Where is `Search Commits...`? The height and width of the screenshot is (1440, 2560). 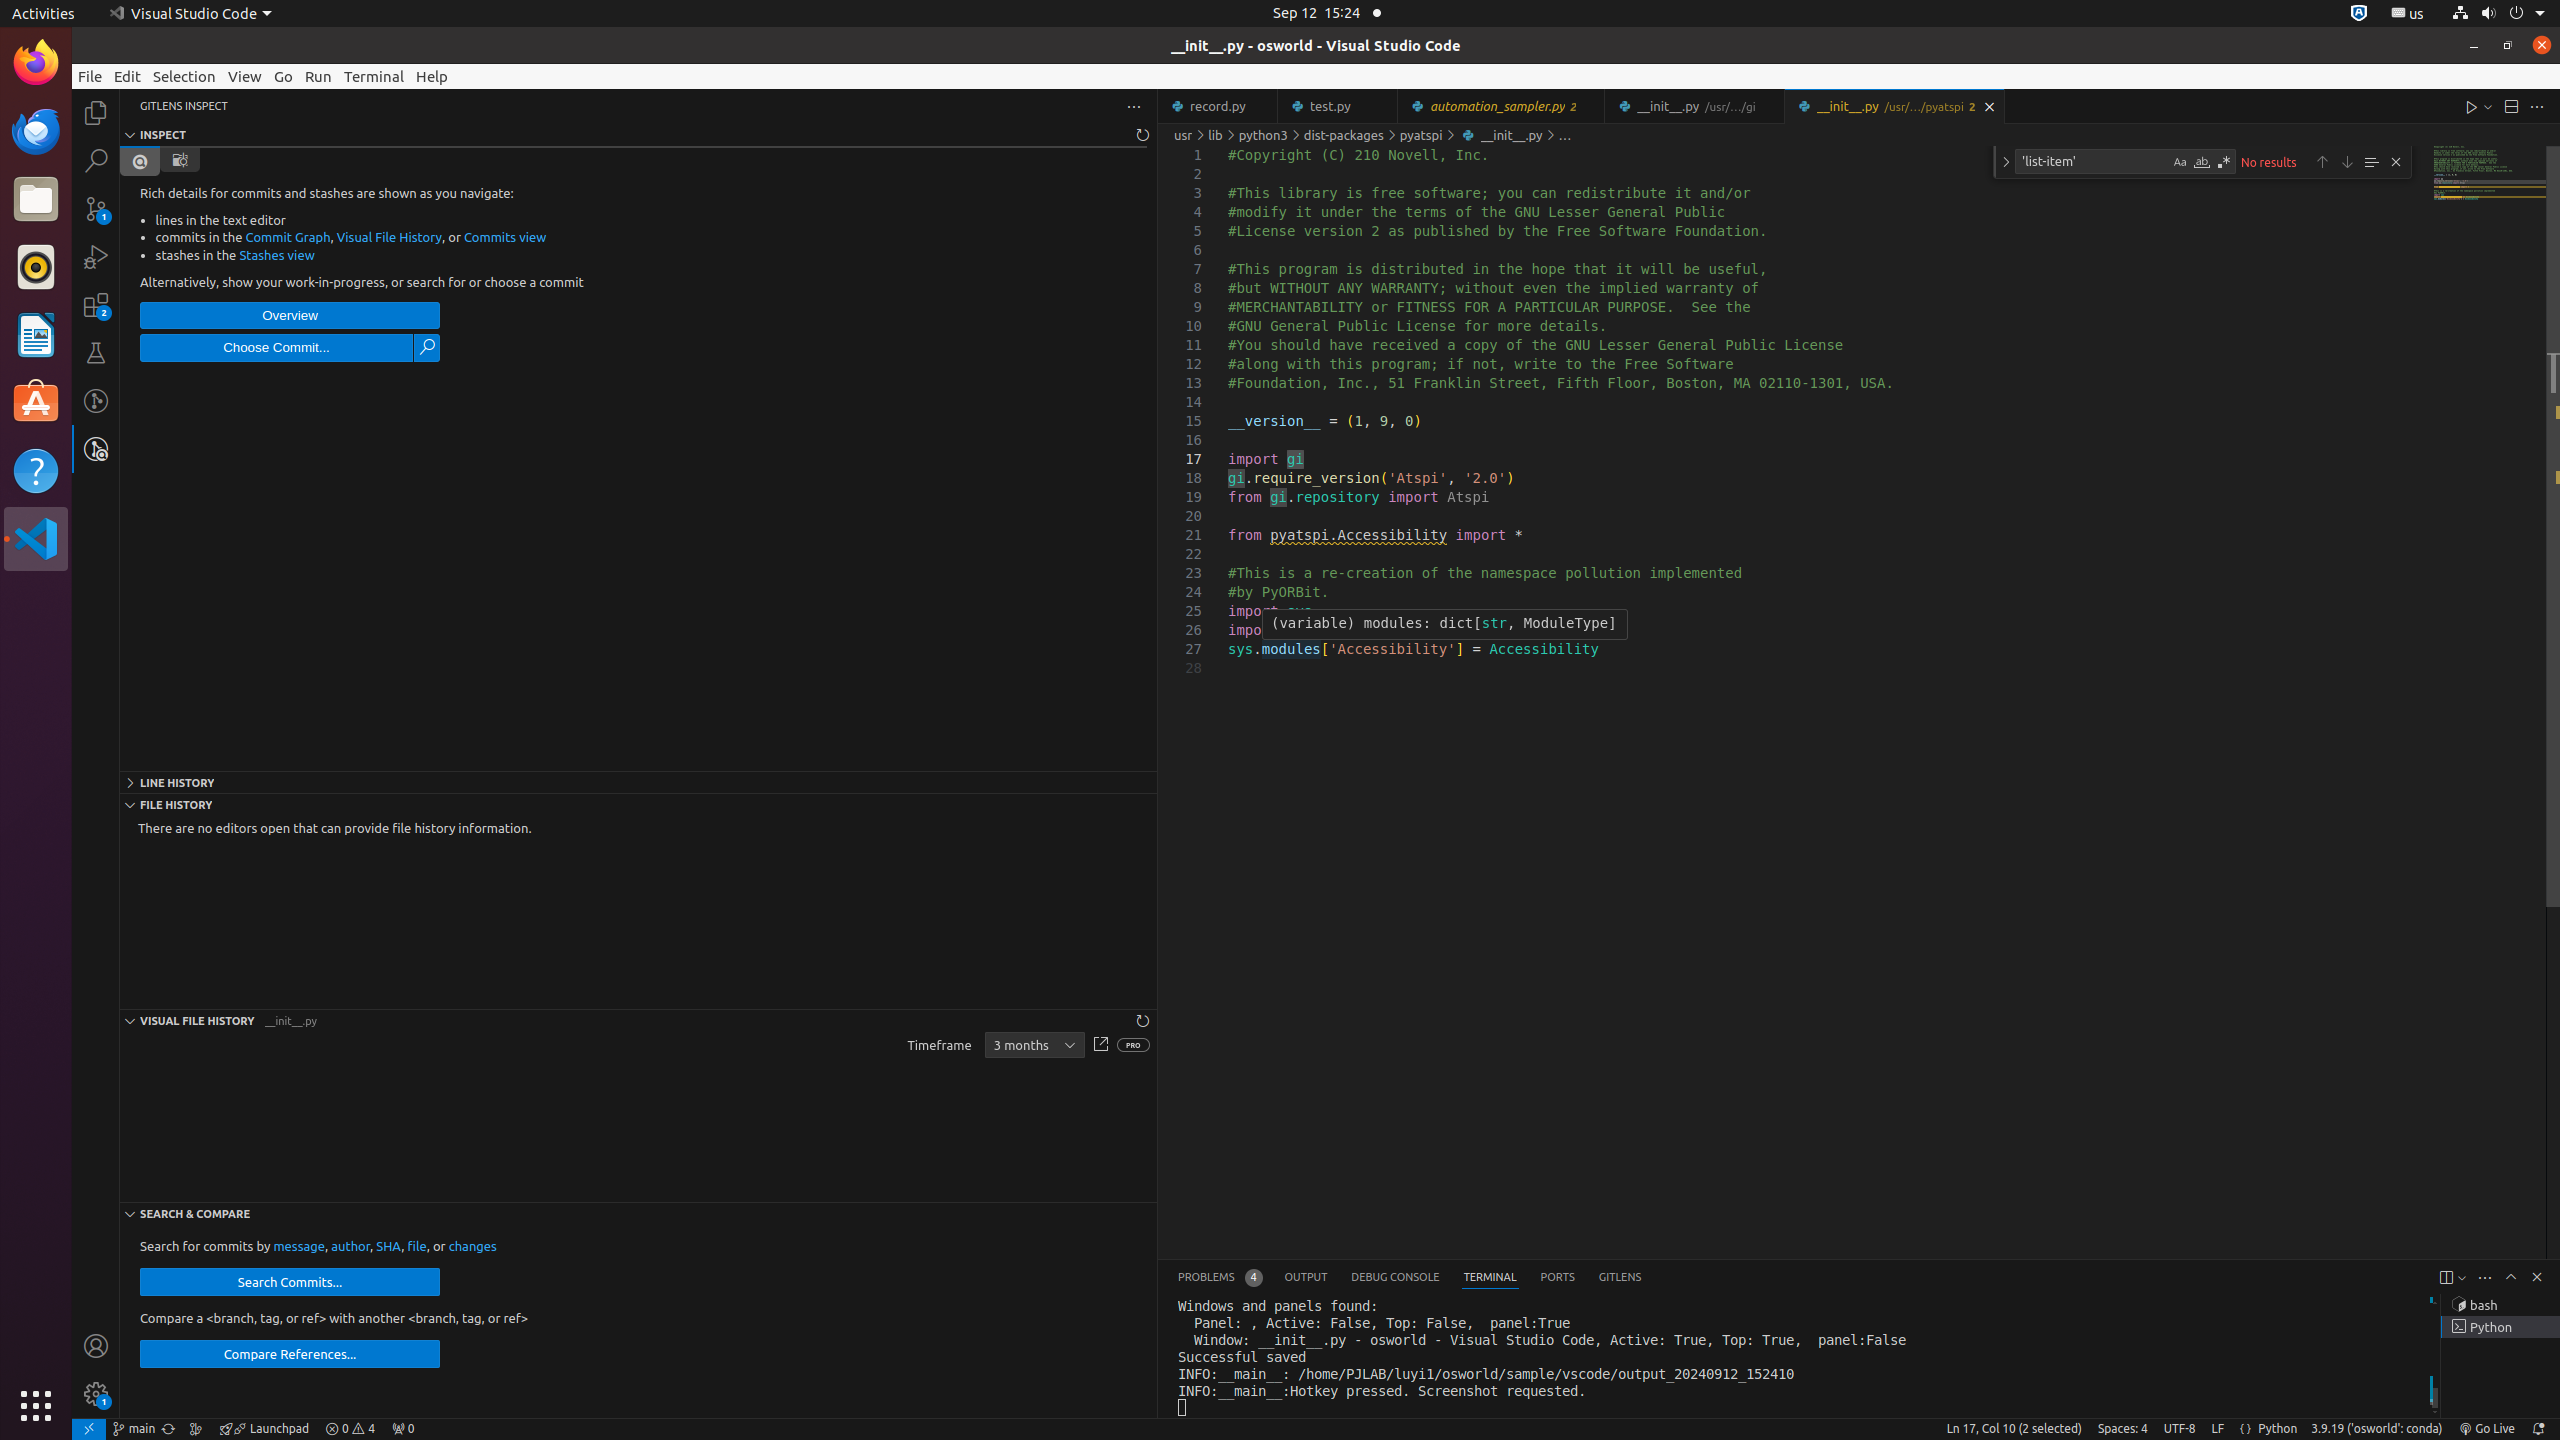 Search Commits... is located at coordinates (290, 1282).